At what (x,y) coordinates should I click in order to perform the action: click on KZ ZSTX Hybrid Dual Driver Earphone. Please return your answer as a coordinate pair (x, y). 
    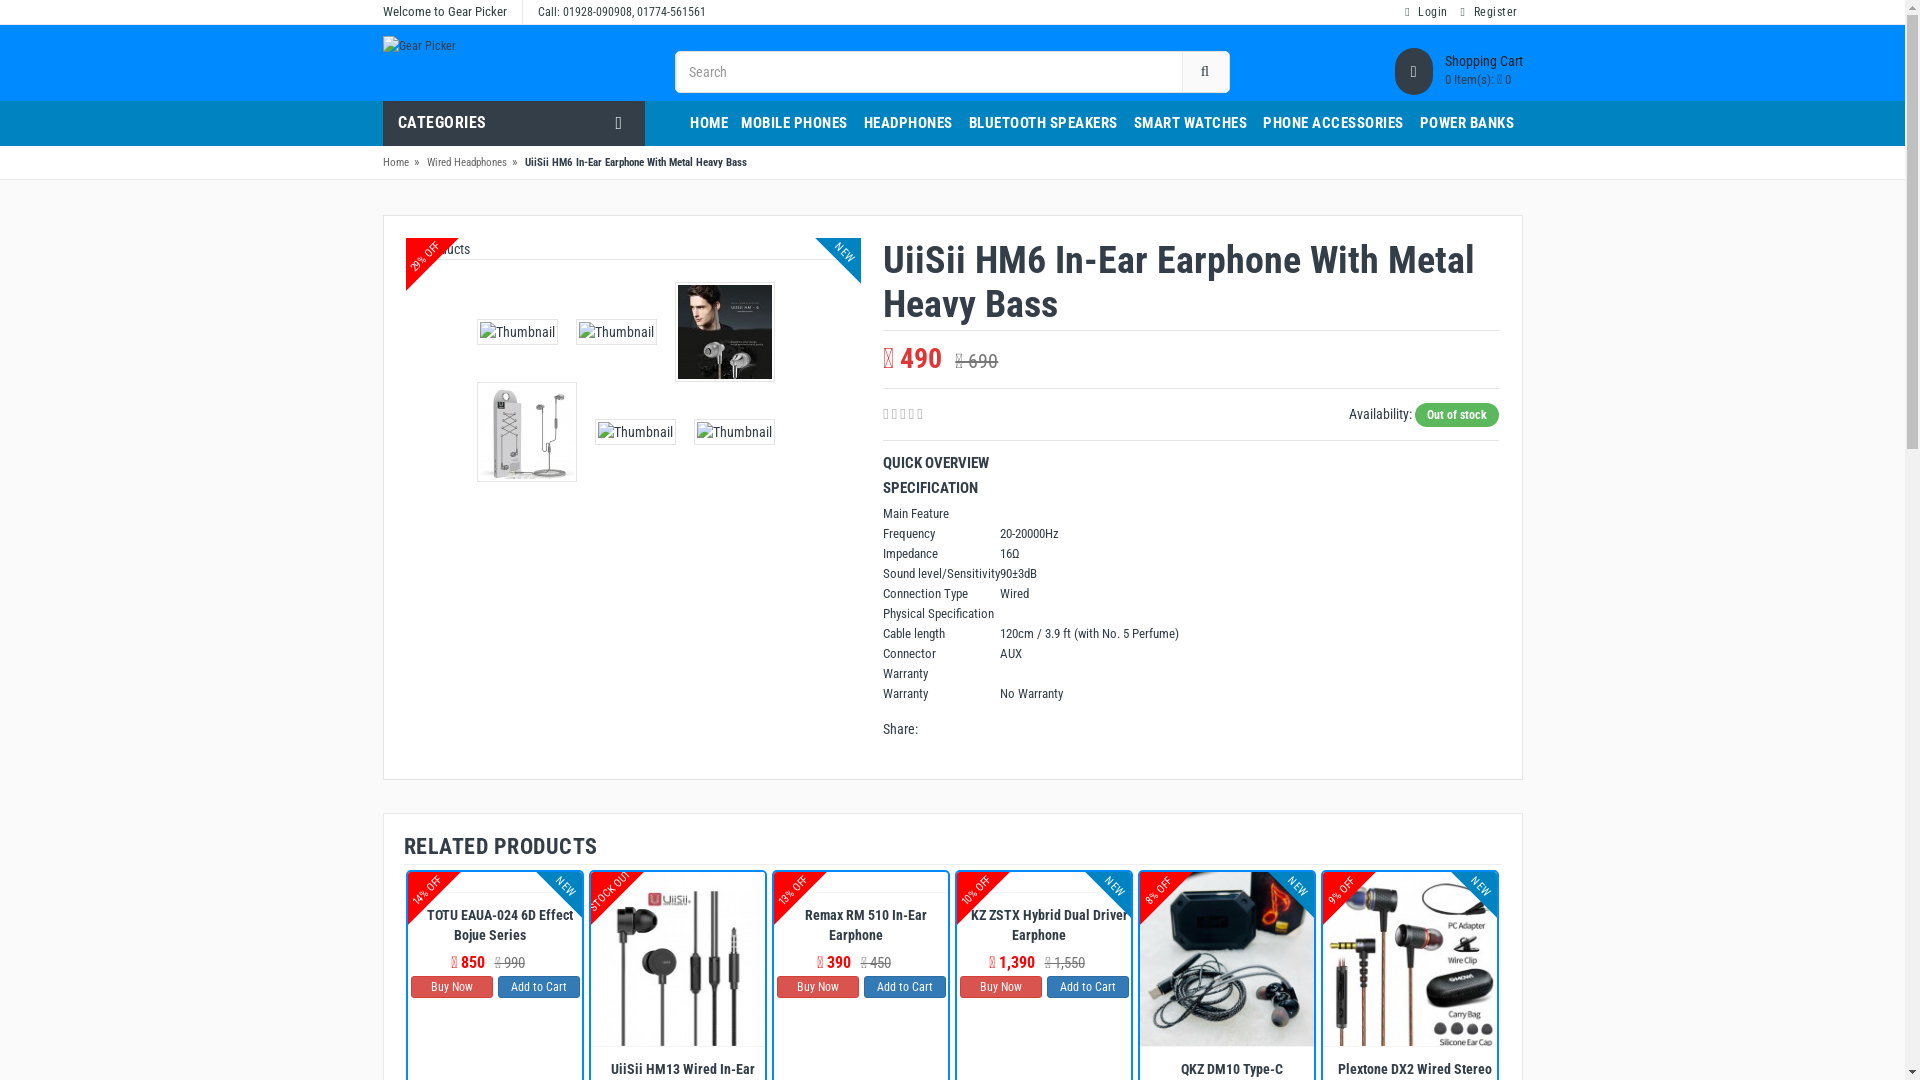
    Looking at the image, I should click on (1044, 882).